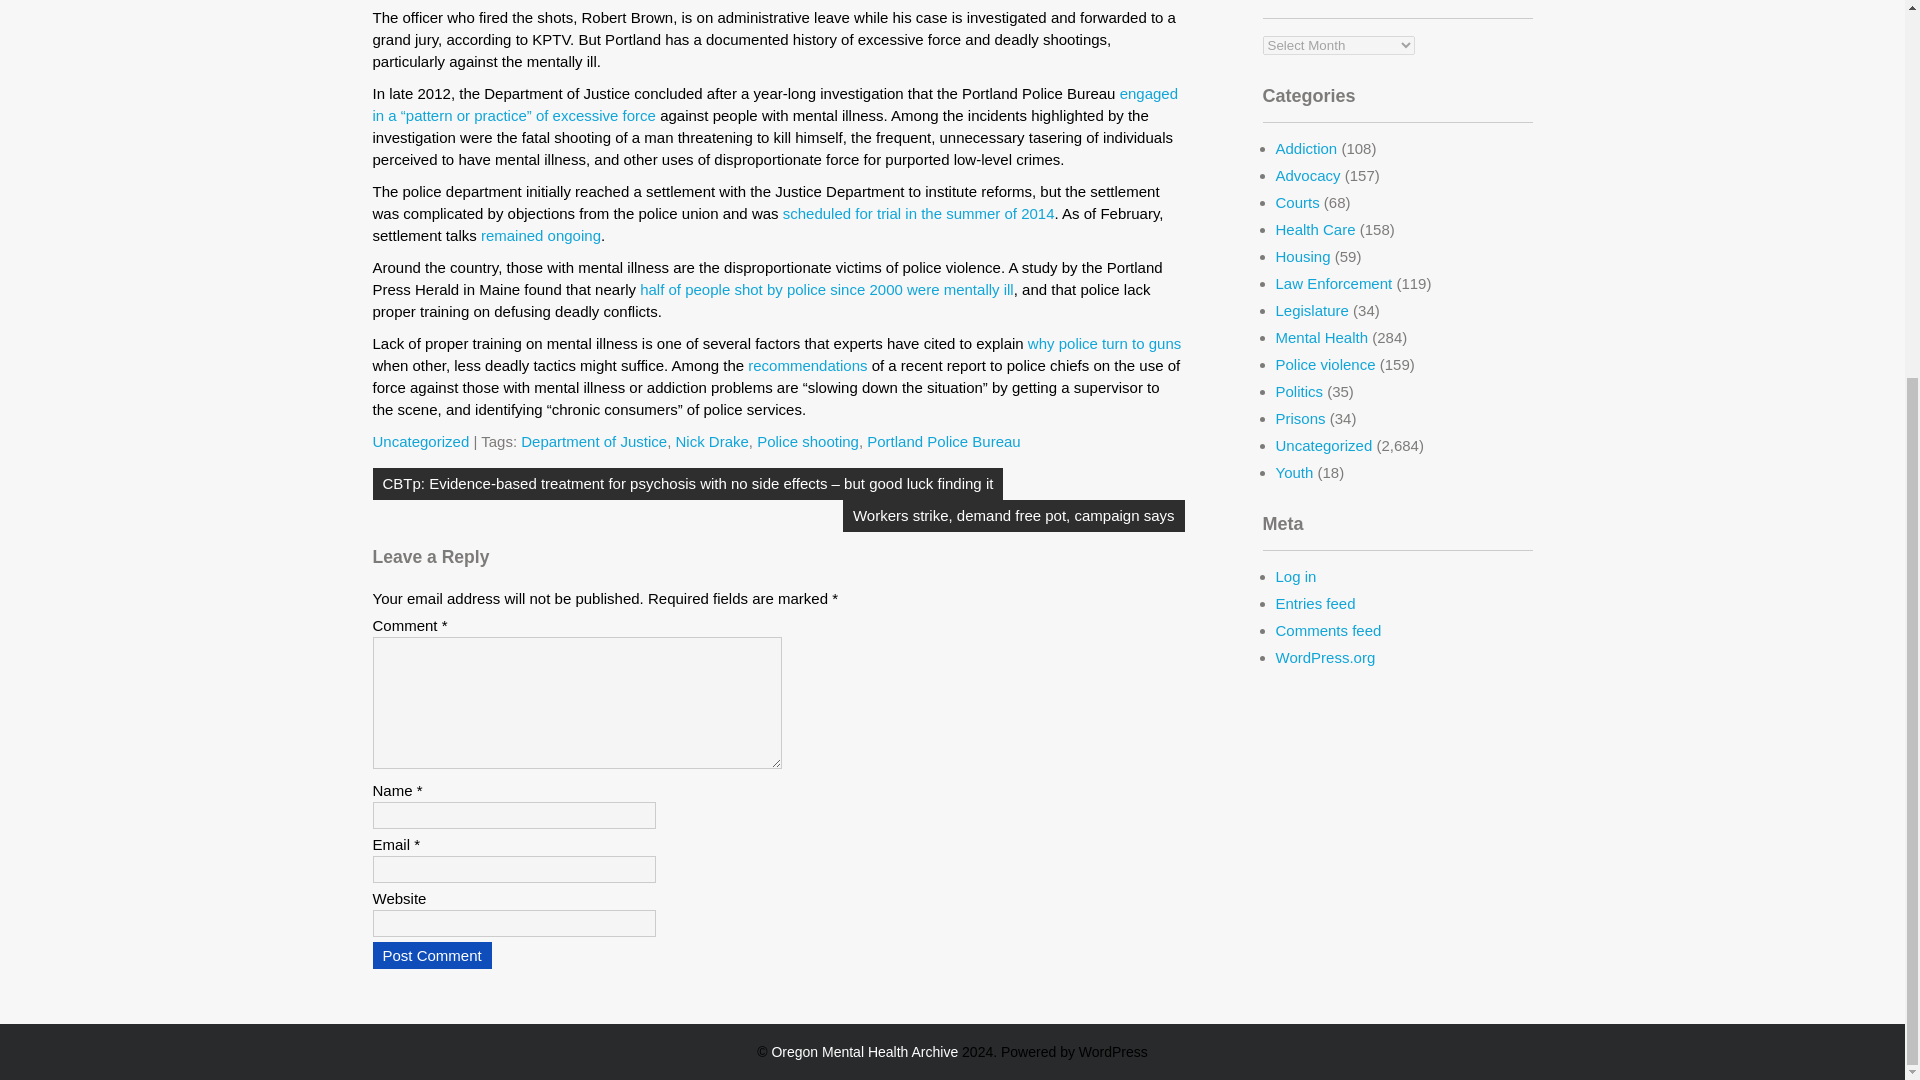 This screenshot has width=1920, height=1080. What do you see at coordinates (432, 954) in the screenshot?
I see `Post Comment` at bounding box center [432, 954].